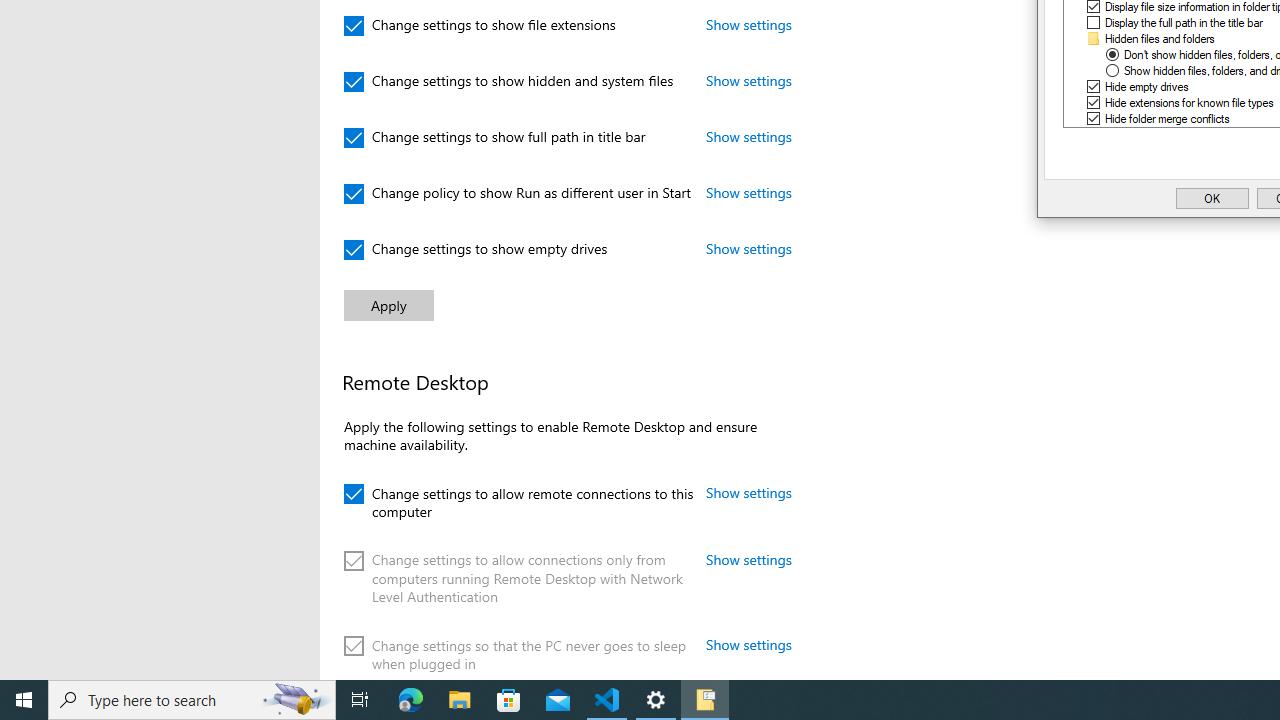  What do you see at coordinates (704, 700) in the screenshot?
I see `File Explorer Options - 1 running window` at bounding box center [704, 700].